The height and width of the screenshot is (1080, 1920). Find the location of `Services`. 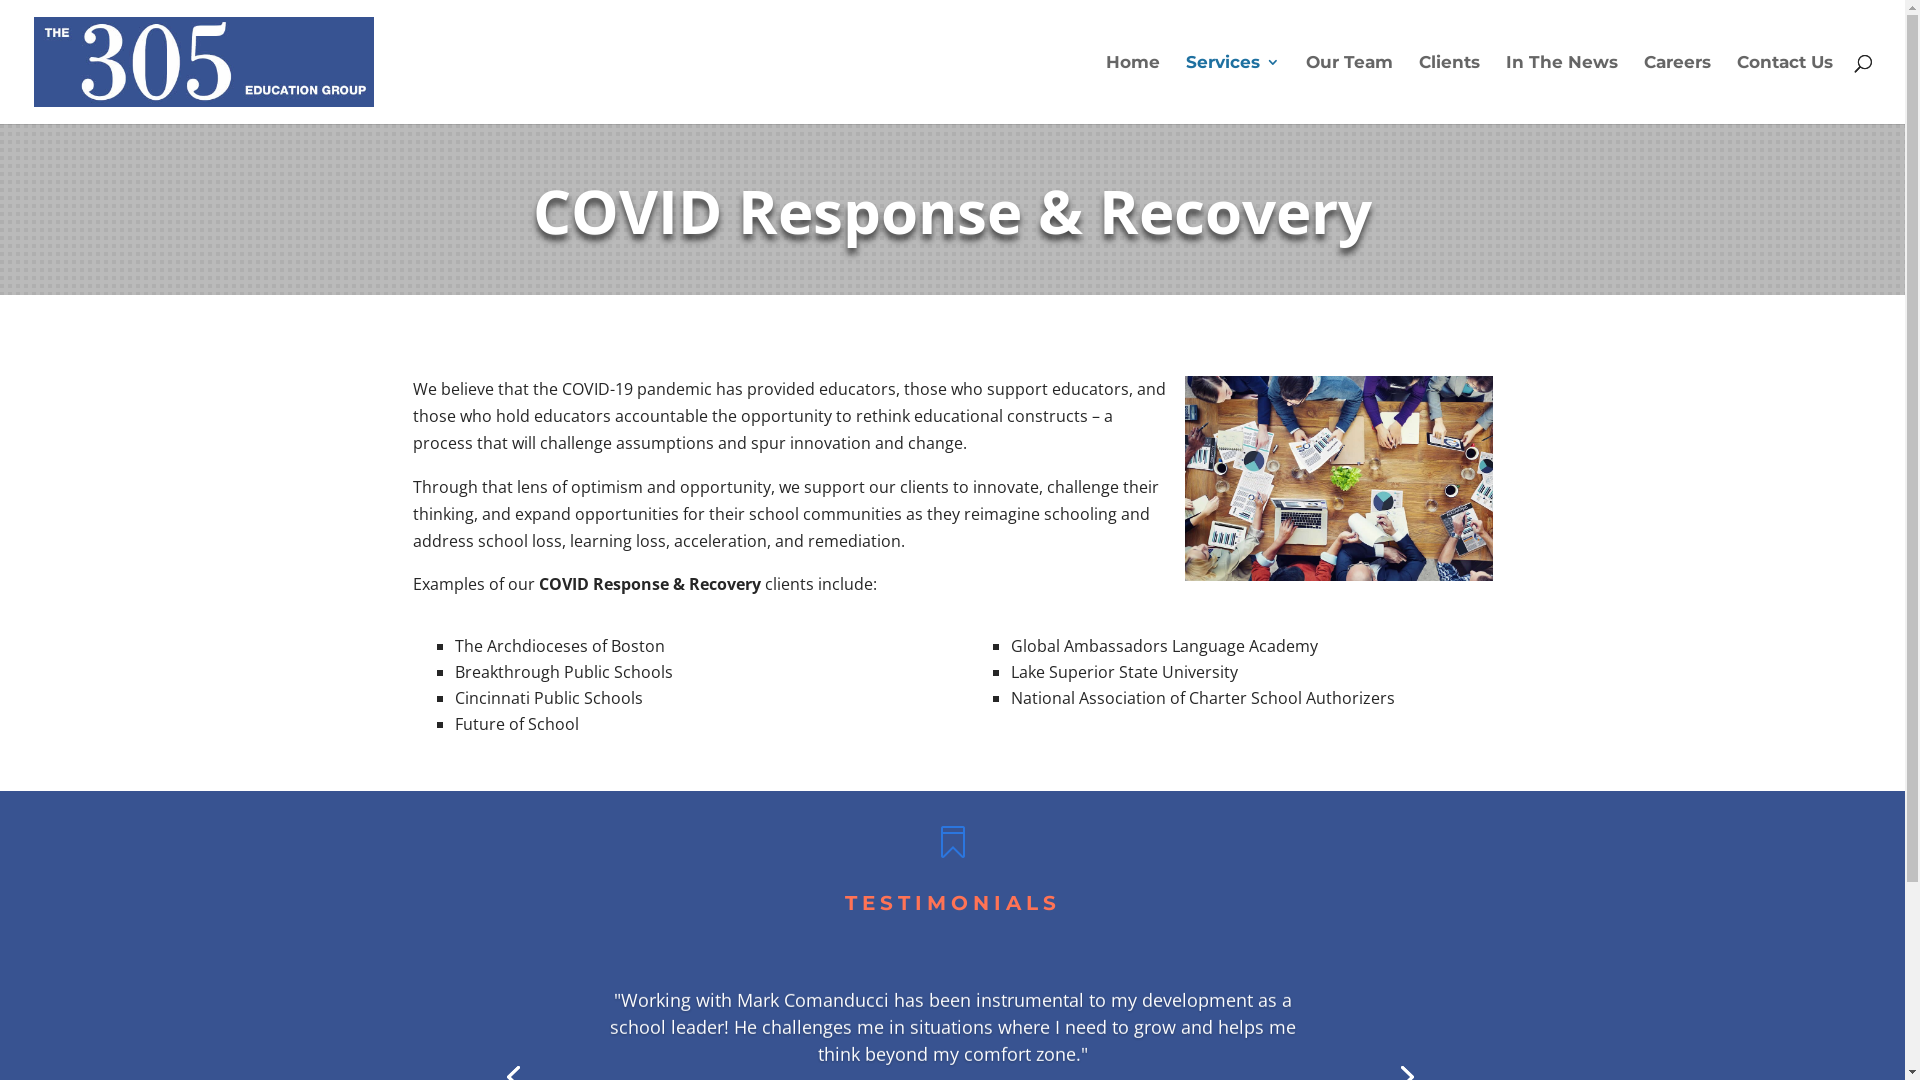

Services is located at coordinates (1233, 90).